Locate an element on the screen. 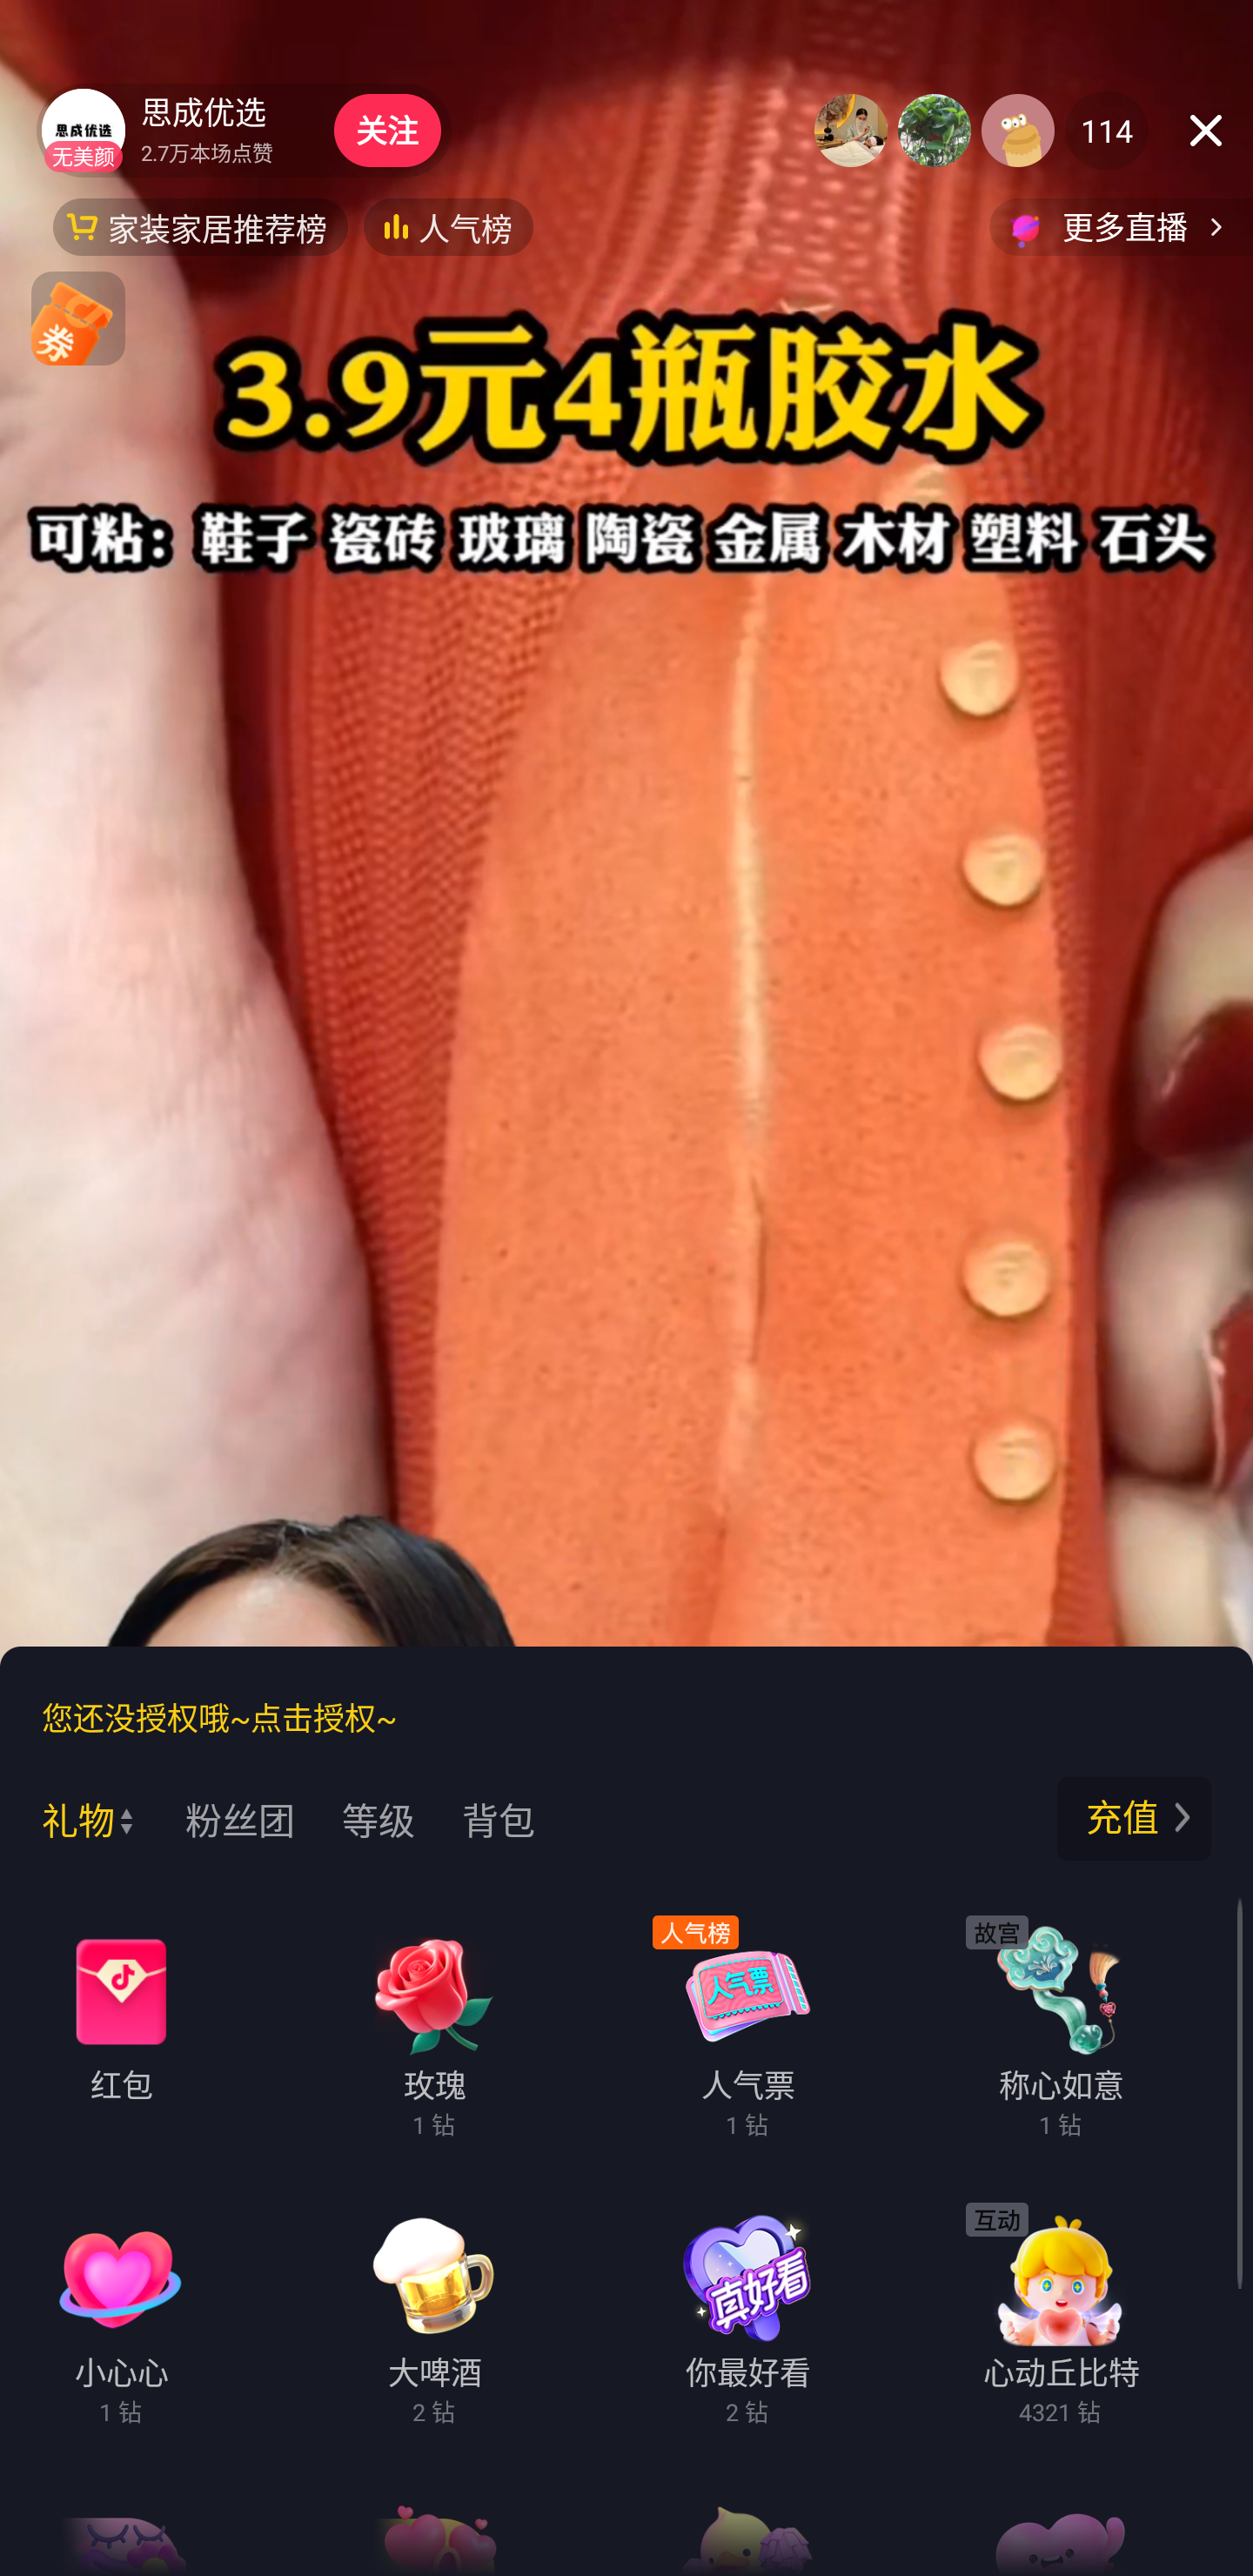 The height and width of the screenshot is (2576, 1253). 礼物 is located at coordinates (92, 1819).